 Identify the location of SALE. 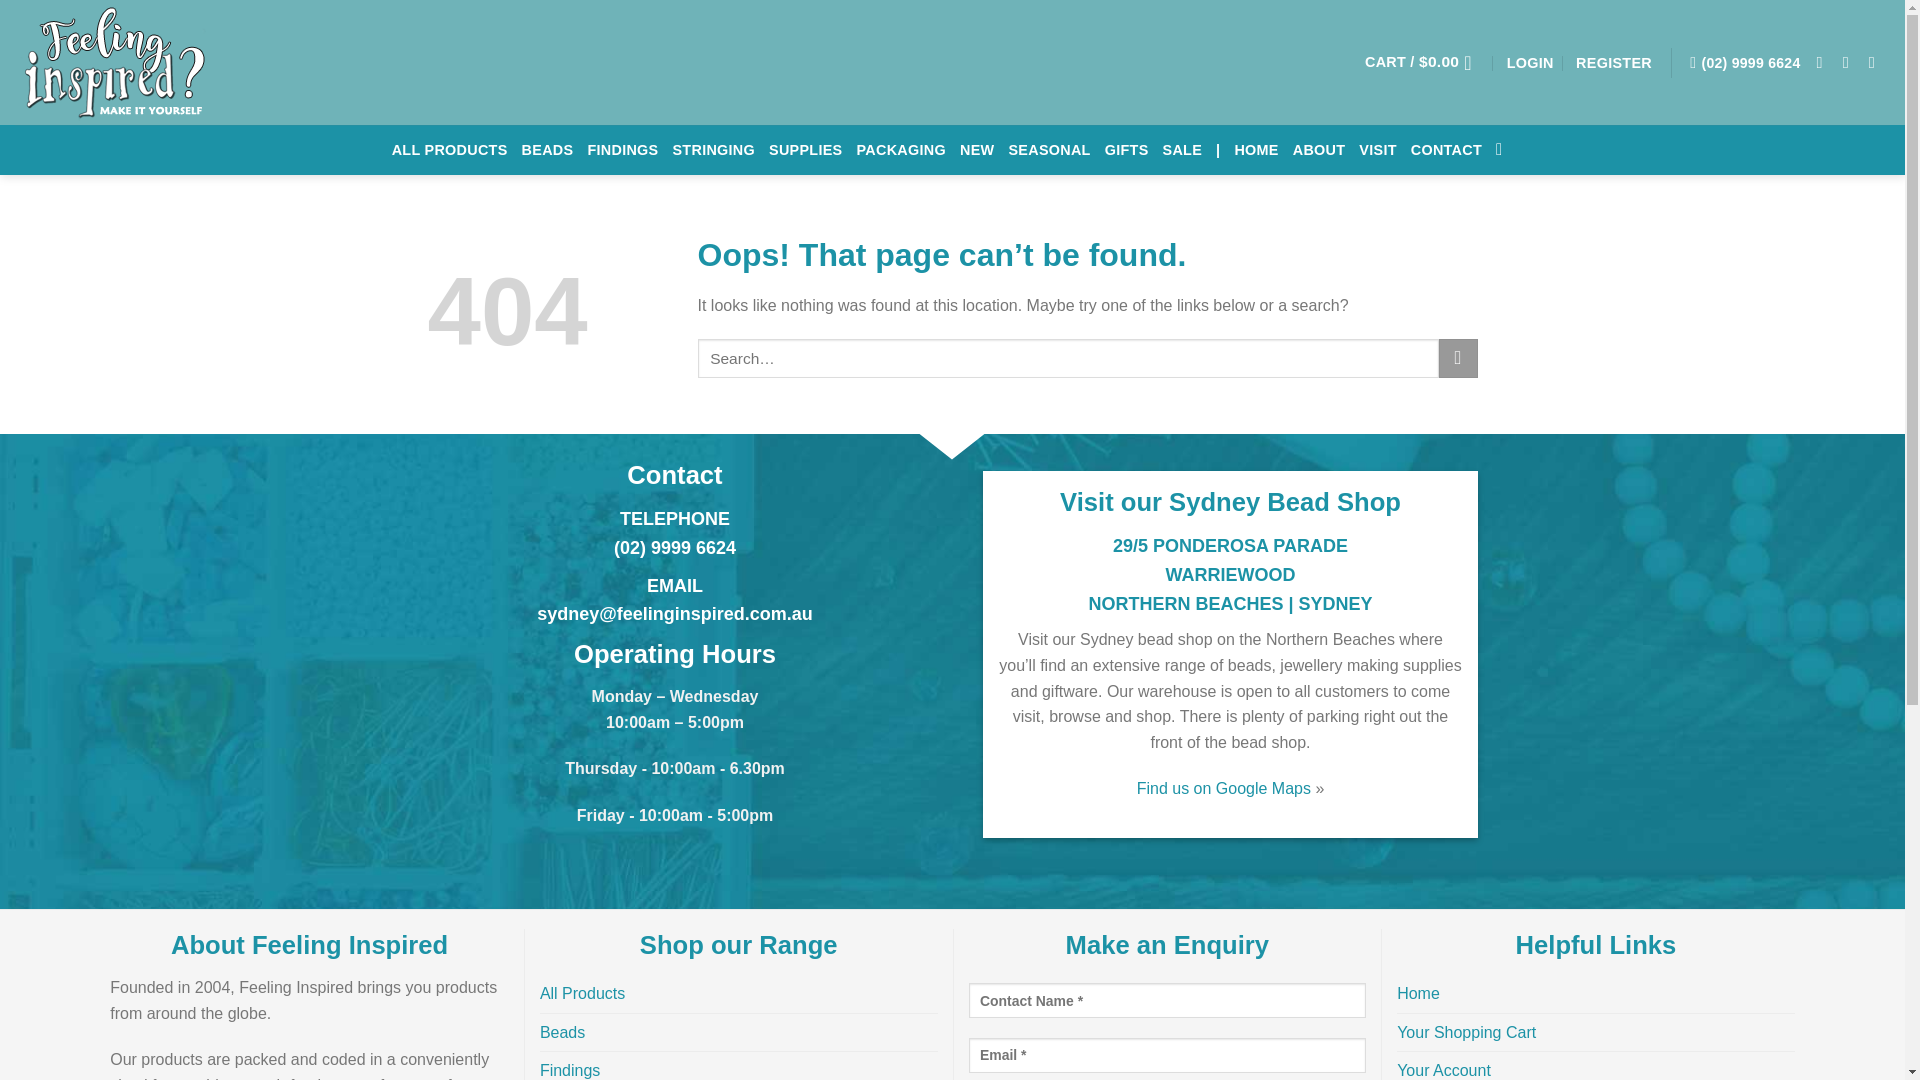
(1183, 150).